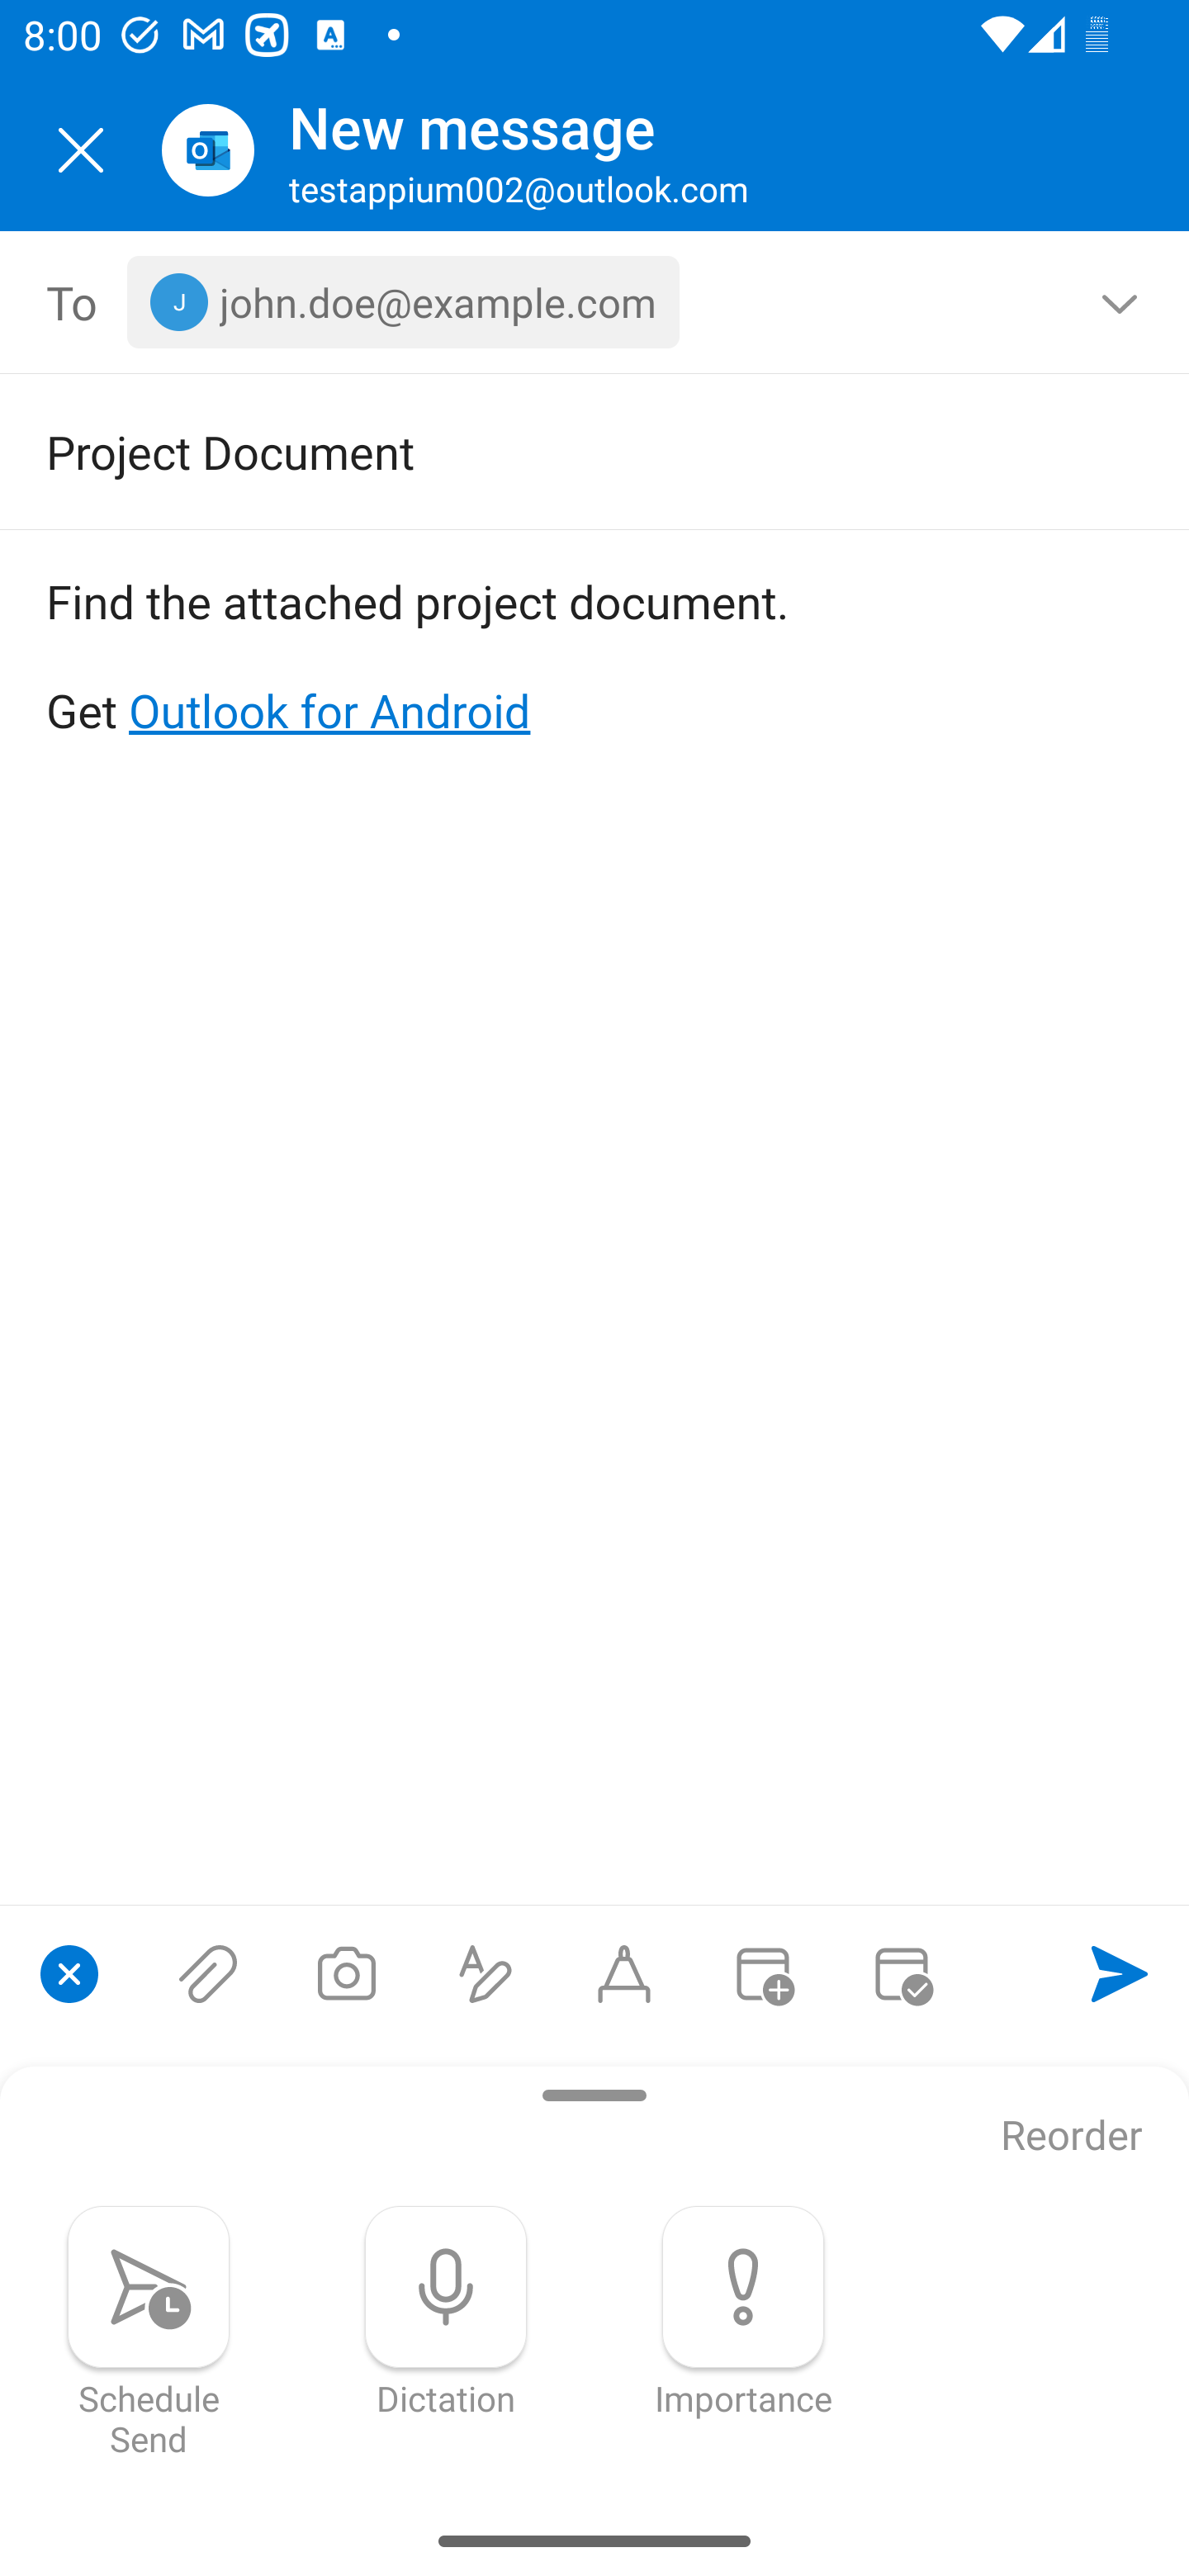  What do you see at coordinates (346, 1973) in the screenshot?
I see `Take a photo` at bounding box center [346, 1973].